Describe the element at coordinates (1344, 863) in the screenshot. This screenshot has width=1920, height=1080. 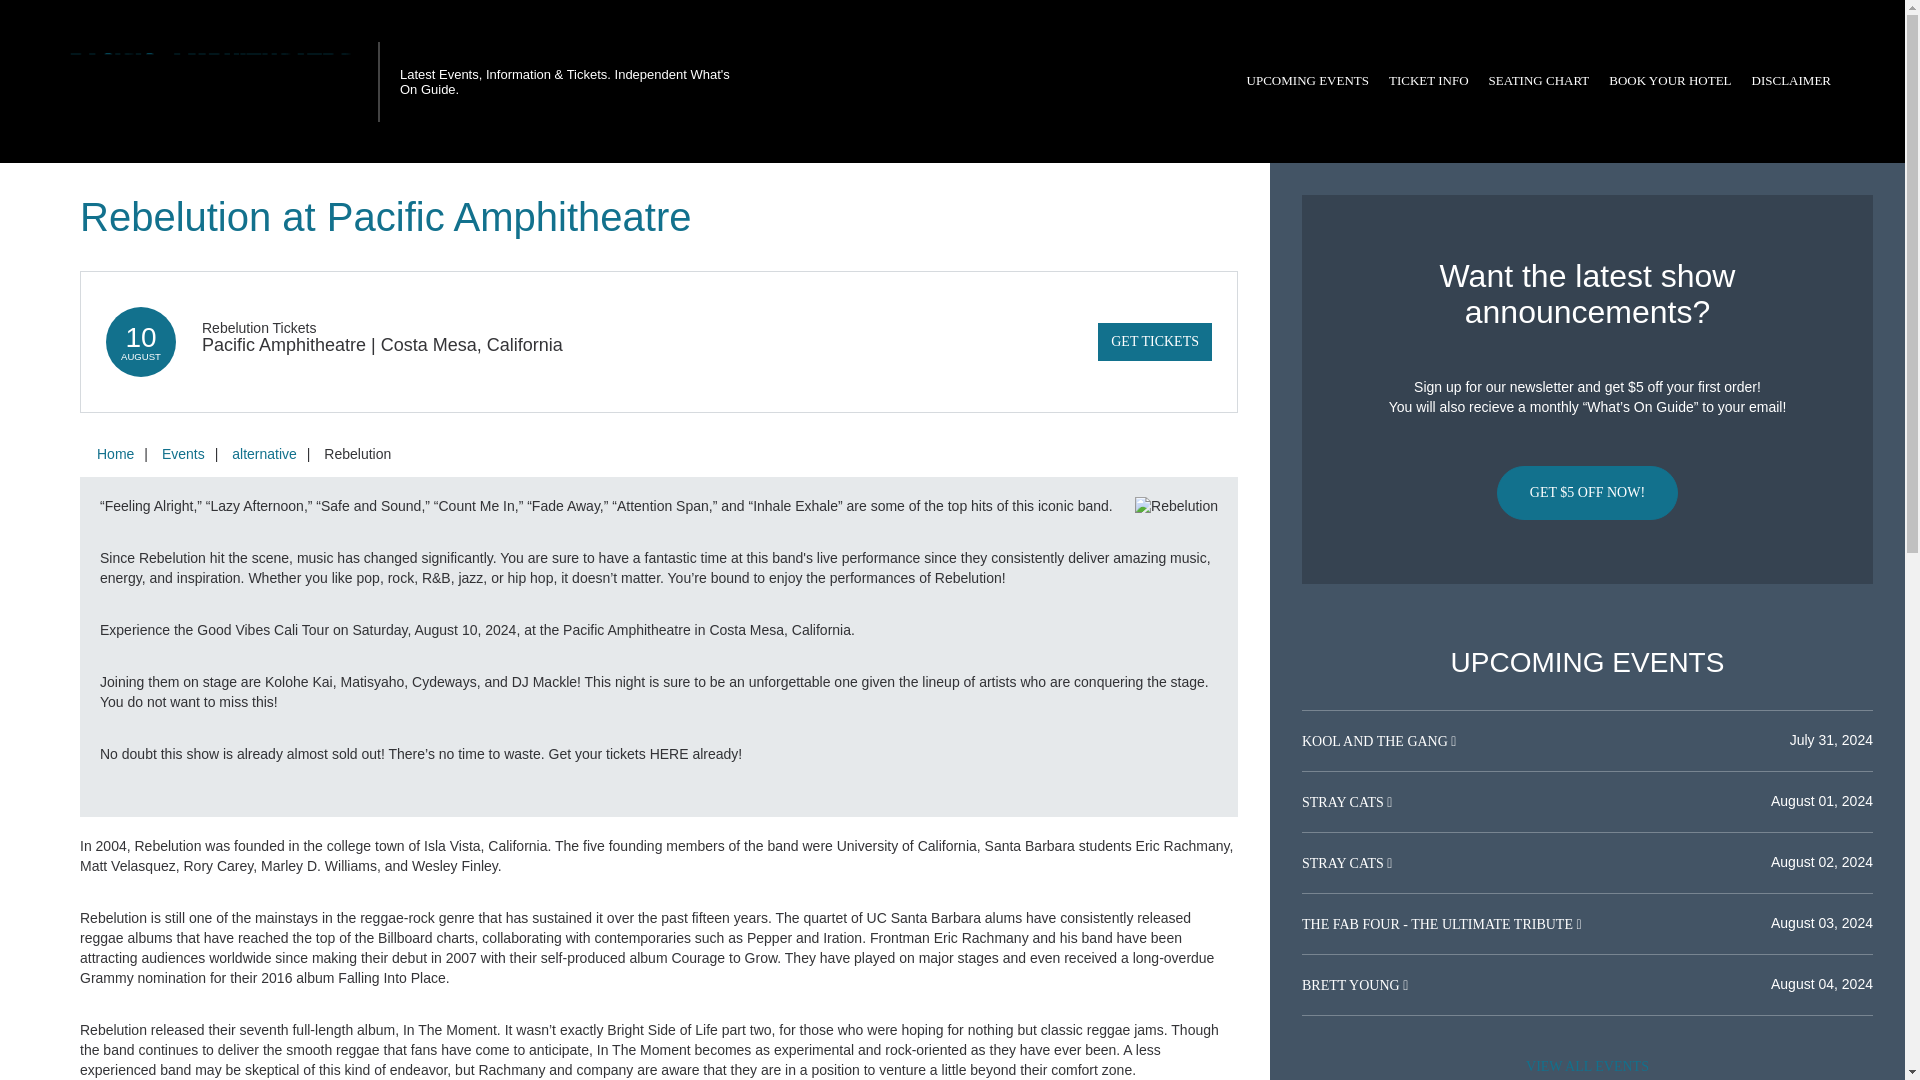
I see `STRAY CATS` at that location.